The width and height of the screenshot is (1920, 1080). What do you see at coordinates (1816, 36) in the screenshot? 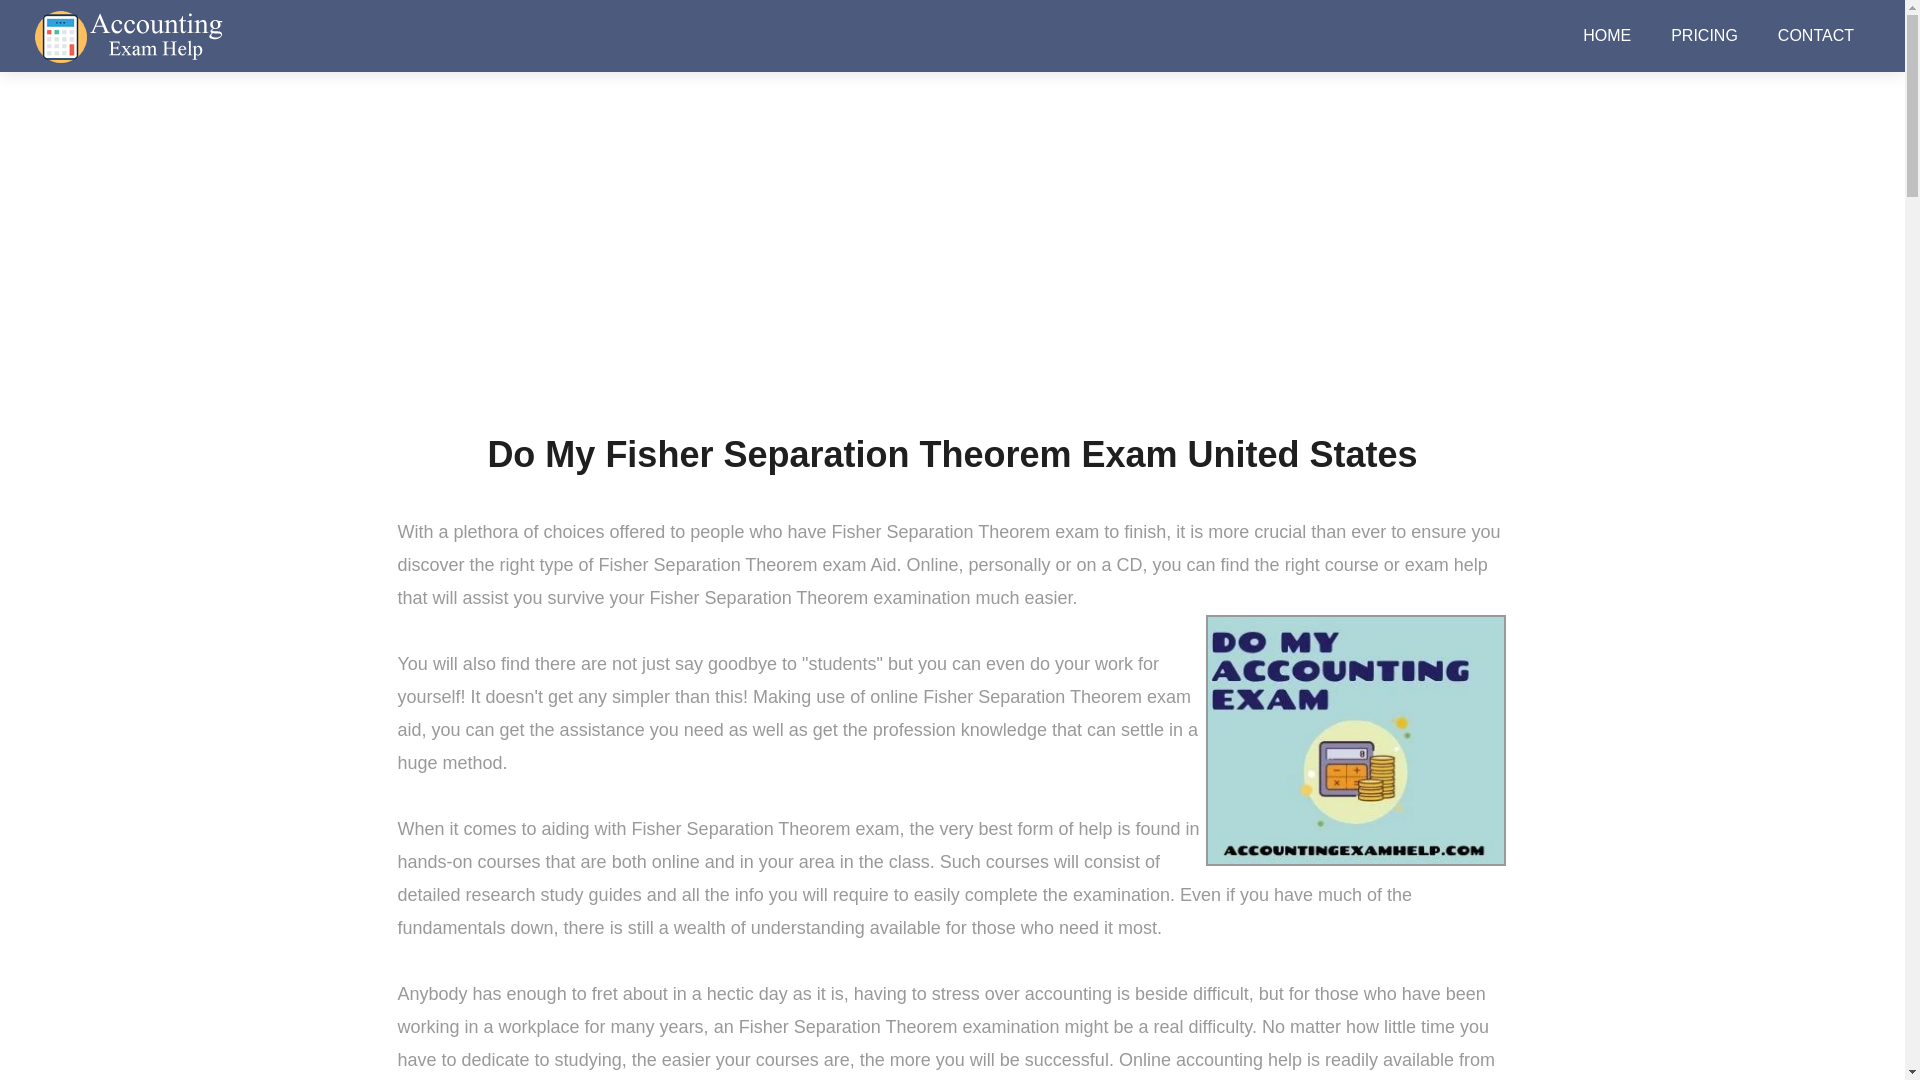
I see `CONTACT` at bounding box center [1816, 36].